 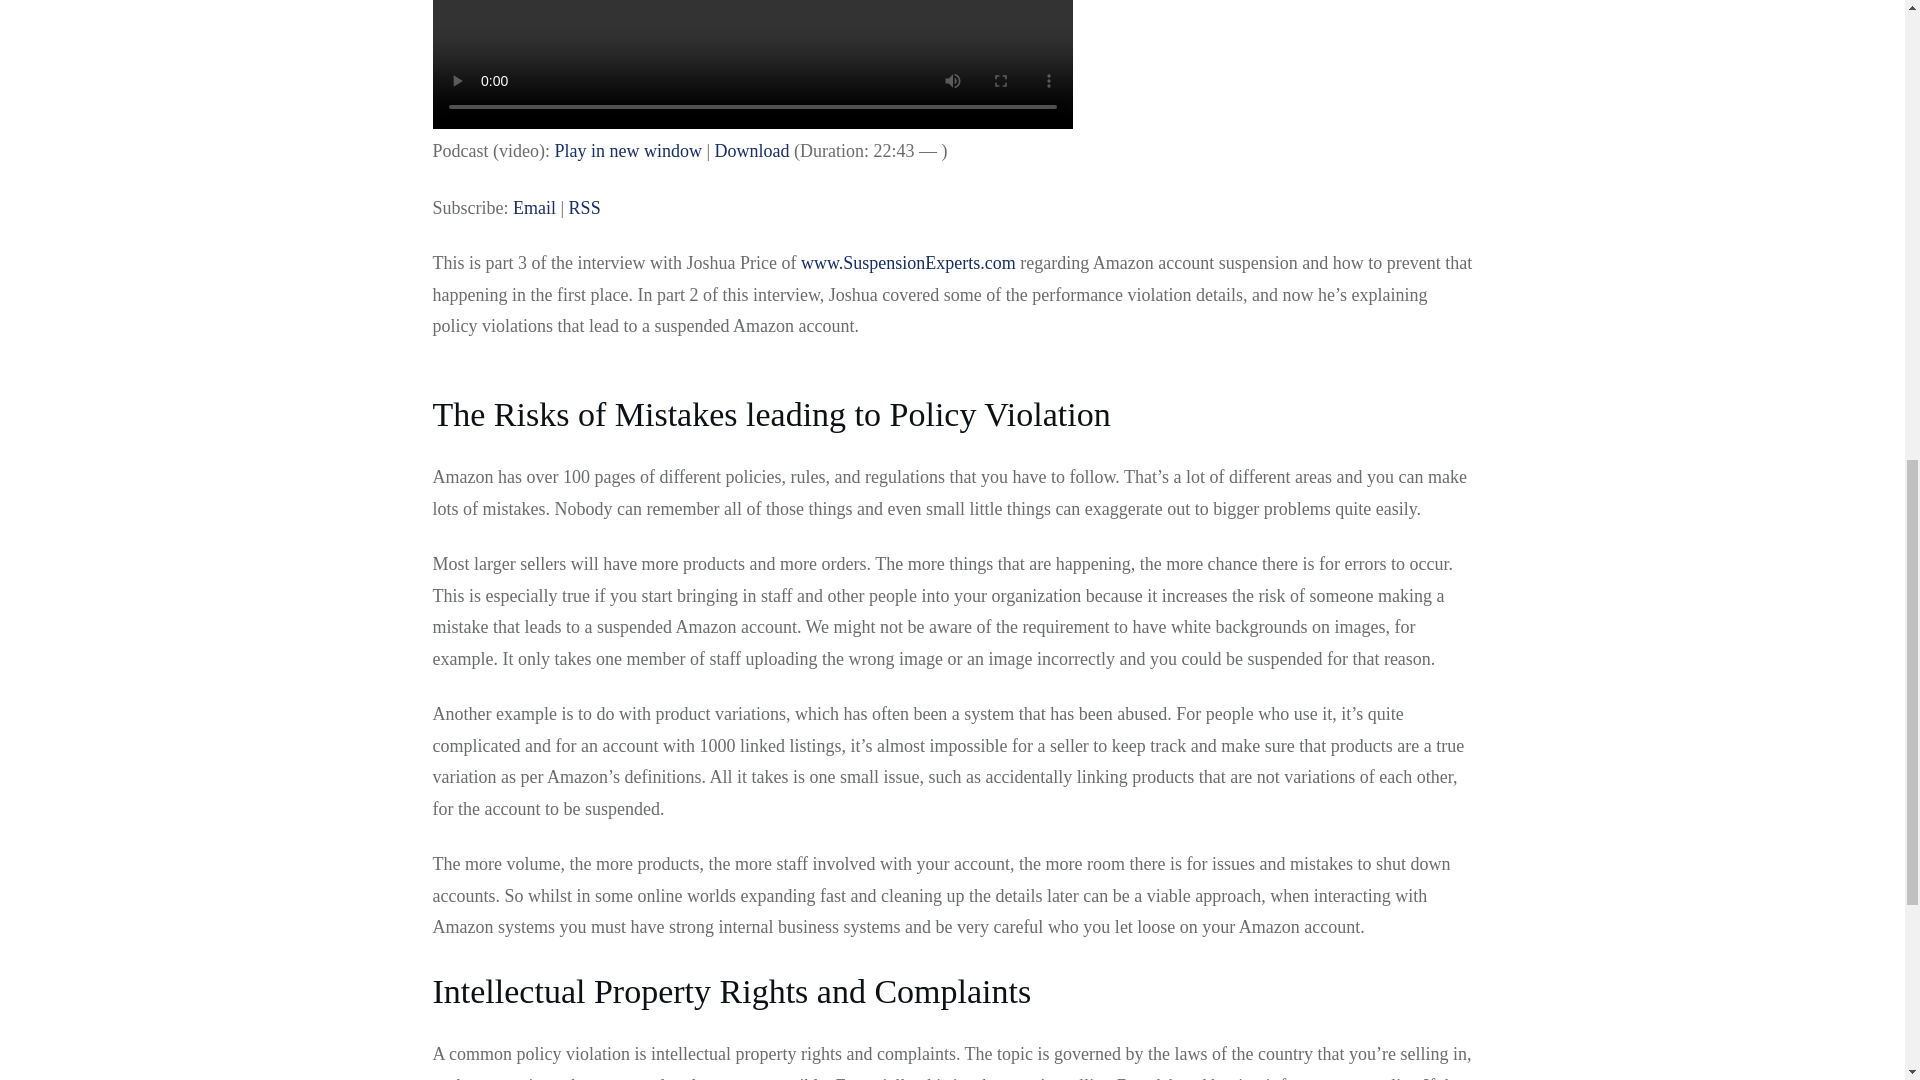 What do you see at coordinates (584, 208) in the screenshot?
I see `Subscribe via RSS` at bounding box center [584, 208].